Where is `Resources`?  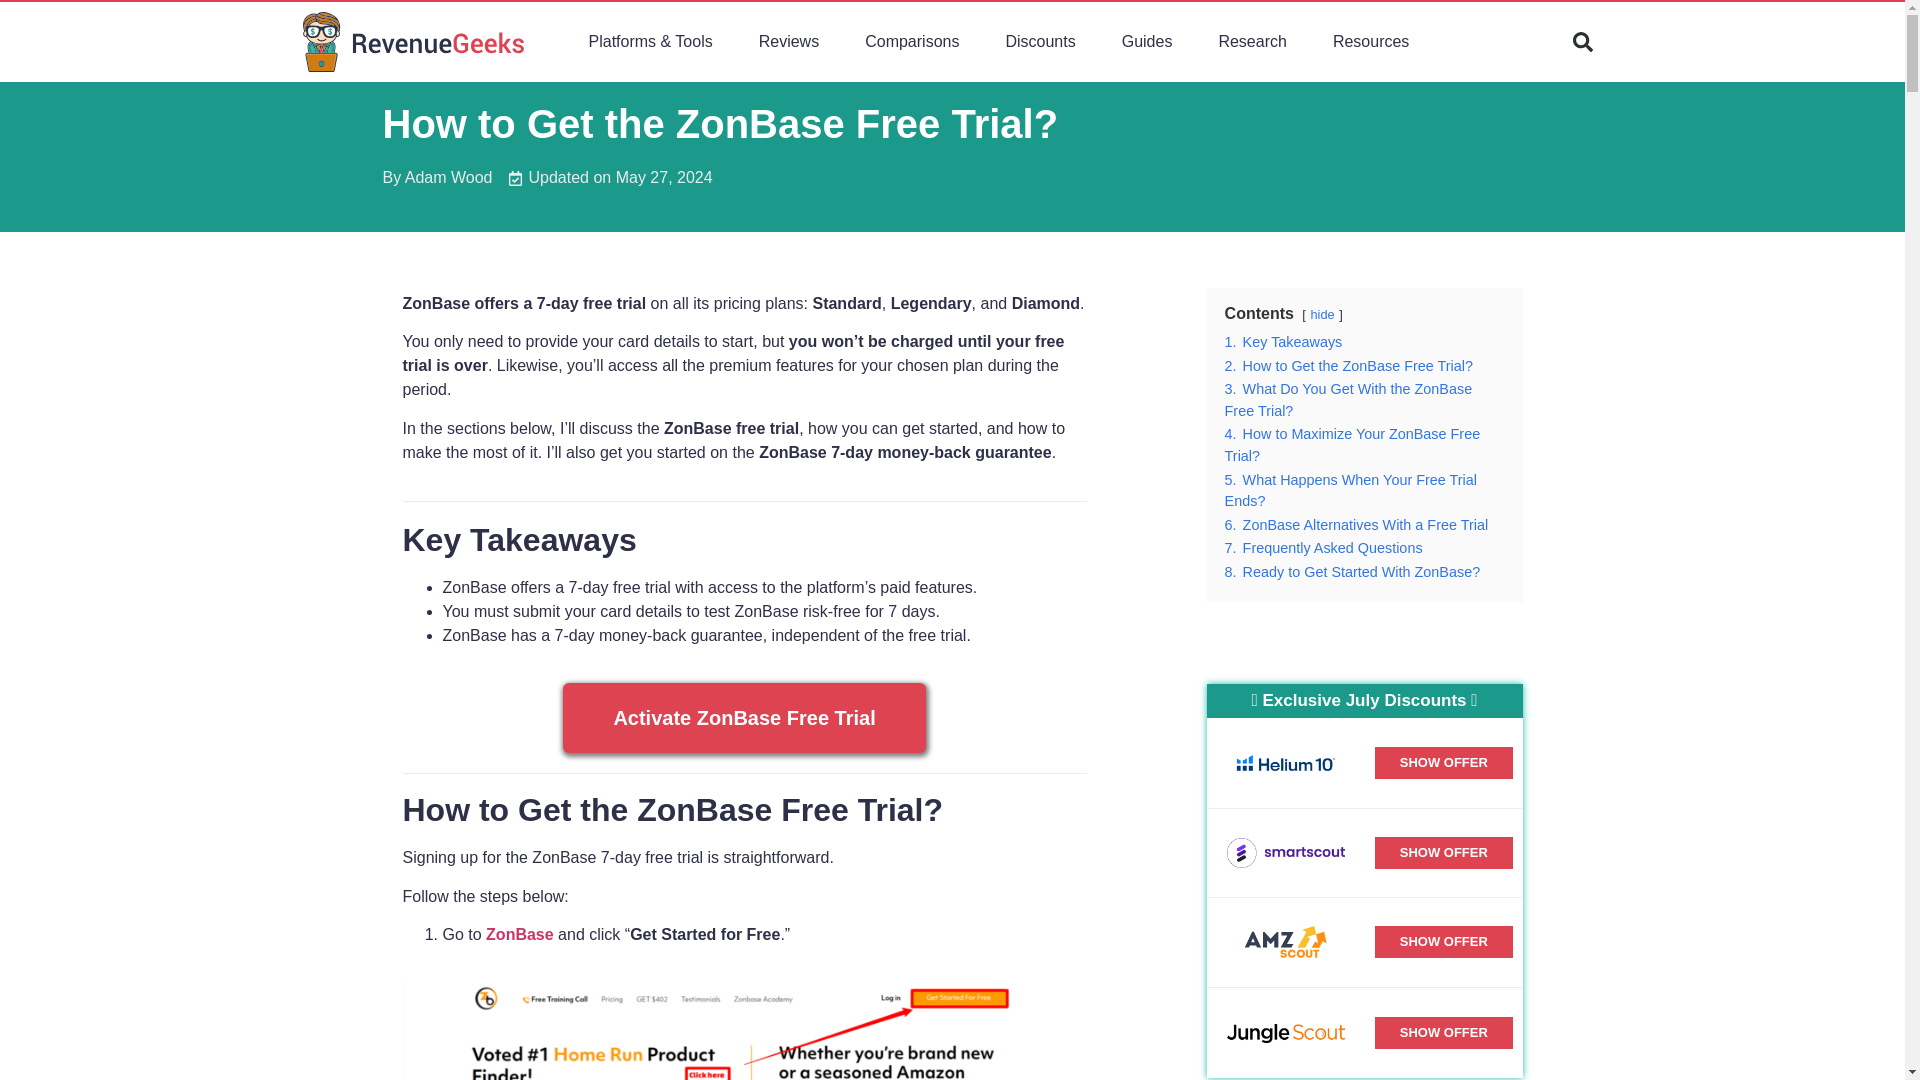
Resources is located at coordinates (1370, 42).